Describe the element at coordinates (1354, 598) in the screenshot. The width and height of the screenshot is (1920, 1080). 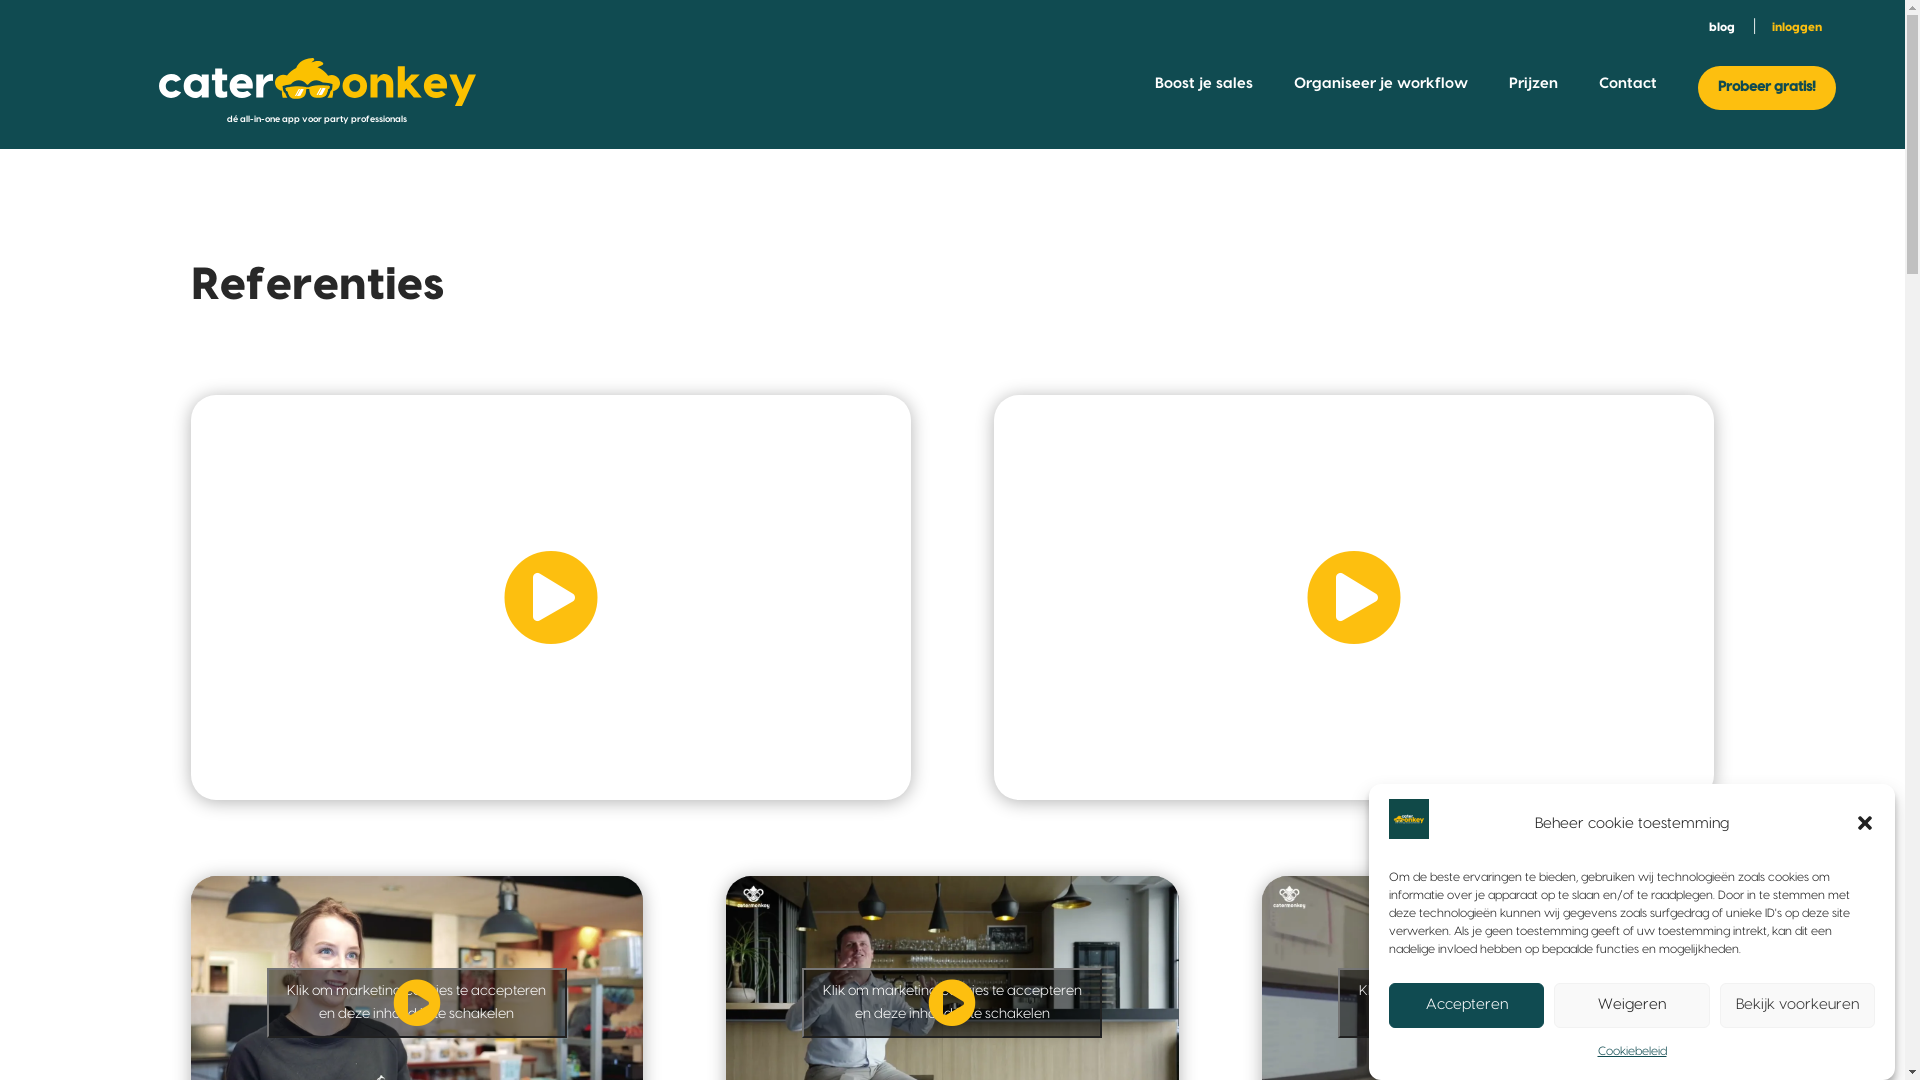
I see `Catermonkey - de sales en organisatietool voor cateraars` at that location.